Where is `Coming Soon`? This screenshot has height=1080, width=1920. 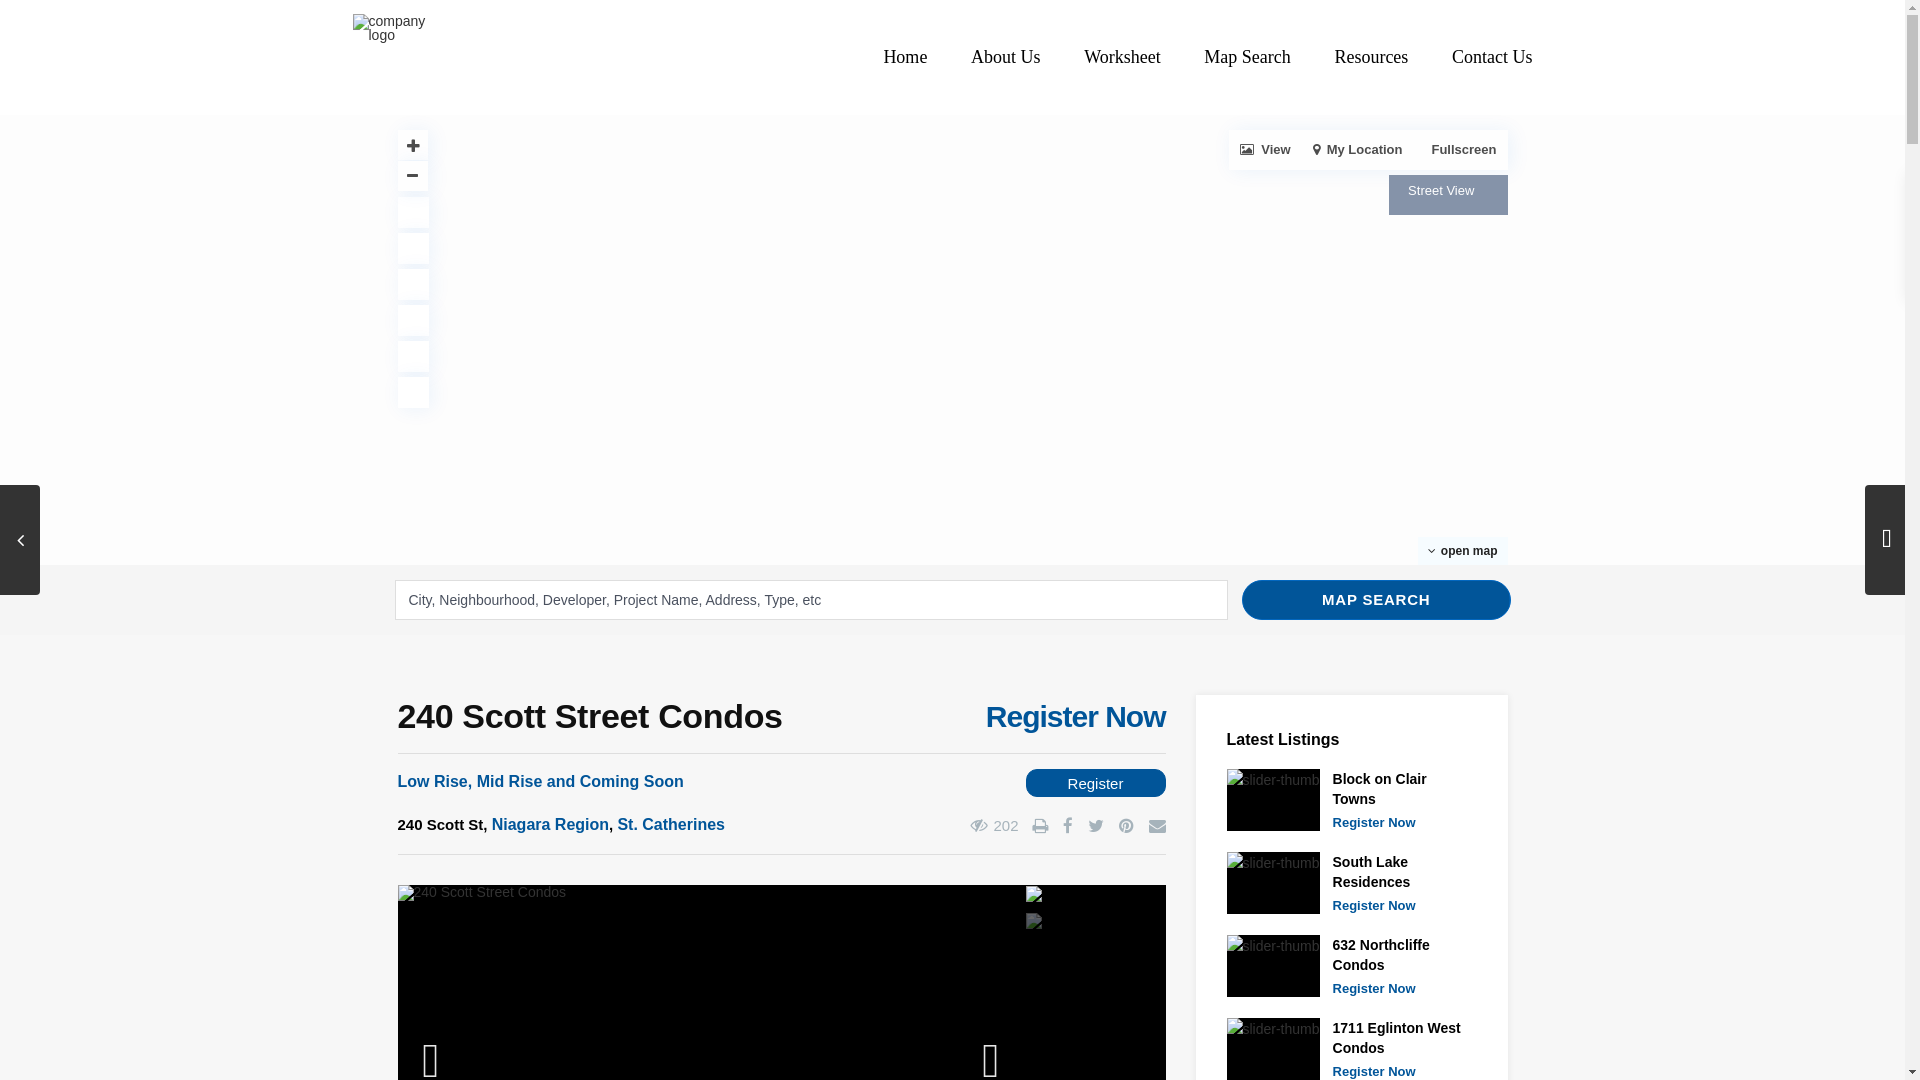
Coming Soon is located at coordinates (631, 781).